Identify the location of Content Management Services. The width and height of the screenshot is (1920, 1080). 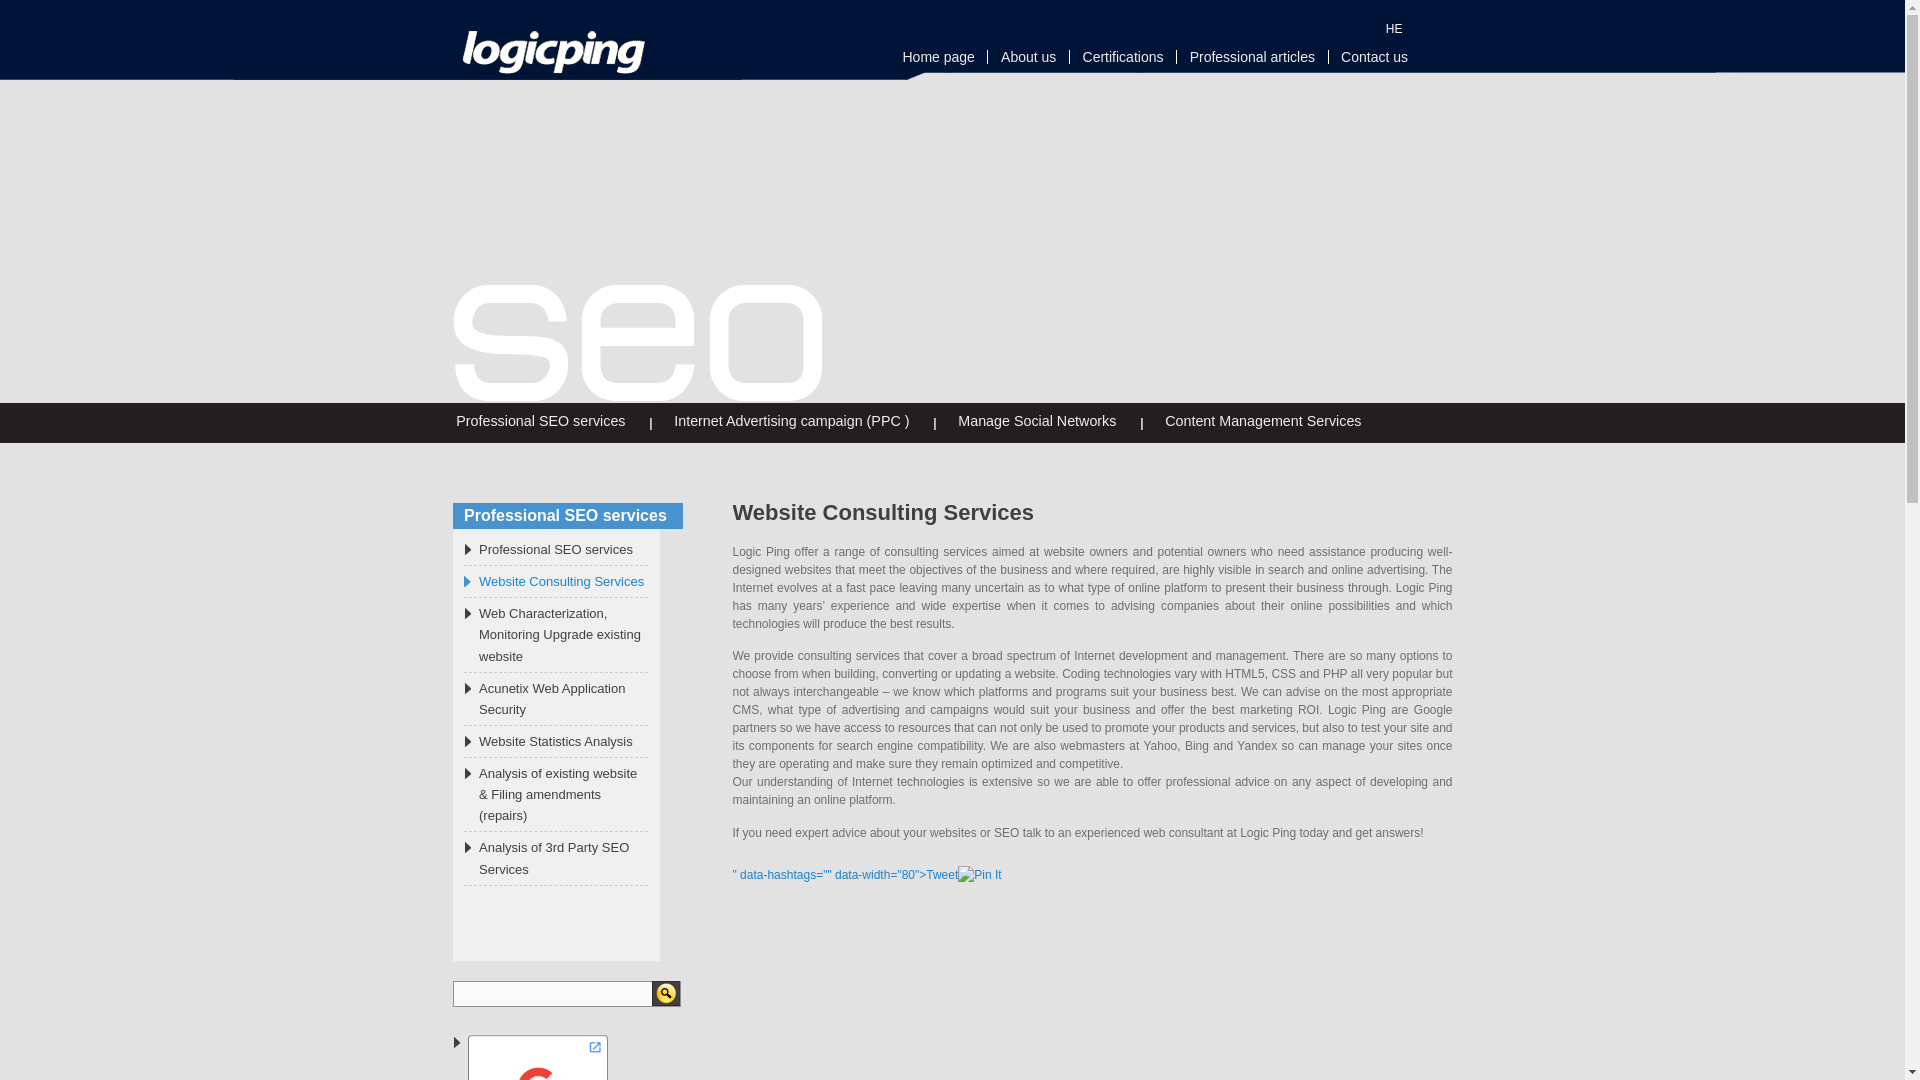
(1263, 420).